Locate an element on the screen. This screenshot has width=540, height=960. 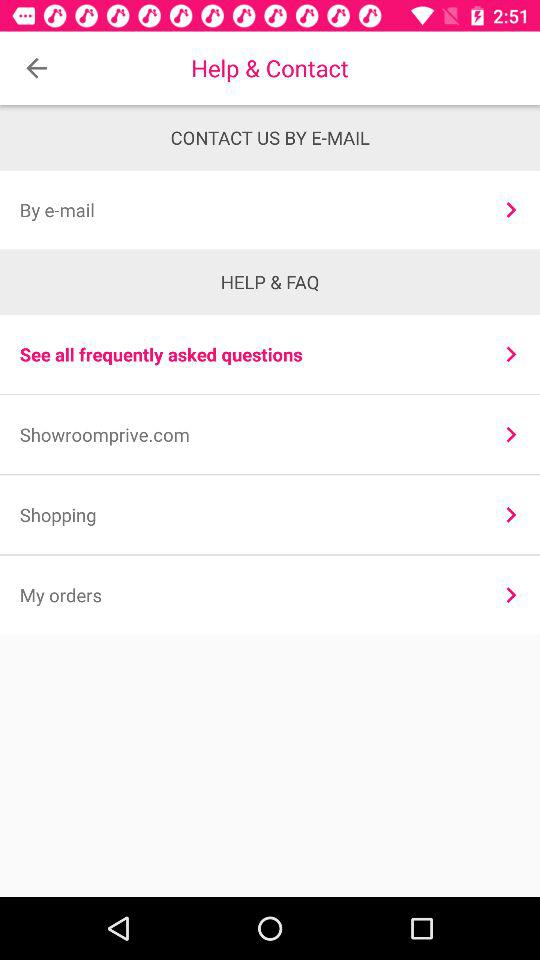
turn on the icon below the see all frequently item is located at coordinates (248, 434).